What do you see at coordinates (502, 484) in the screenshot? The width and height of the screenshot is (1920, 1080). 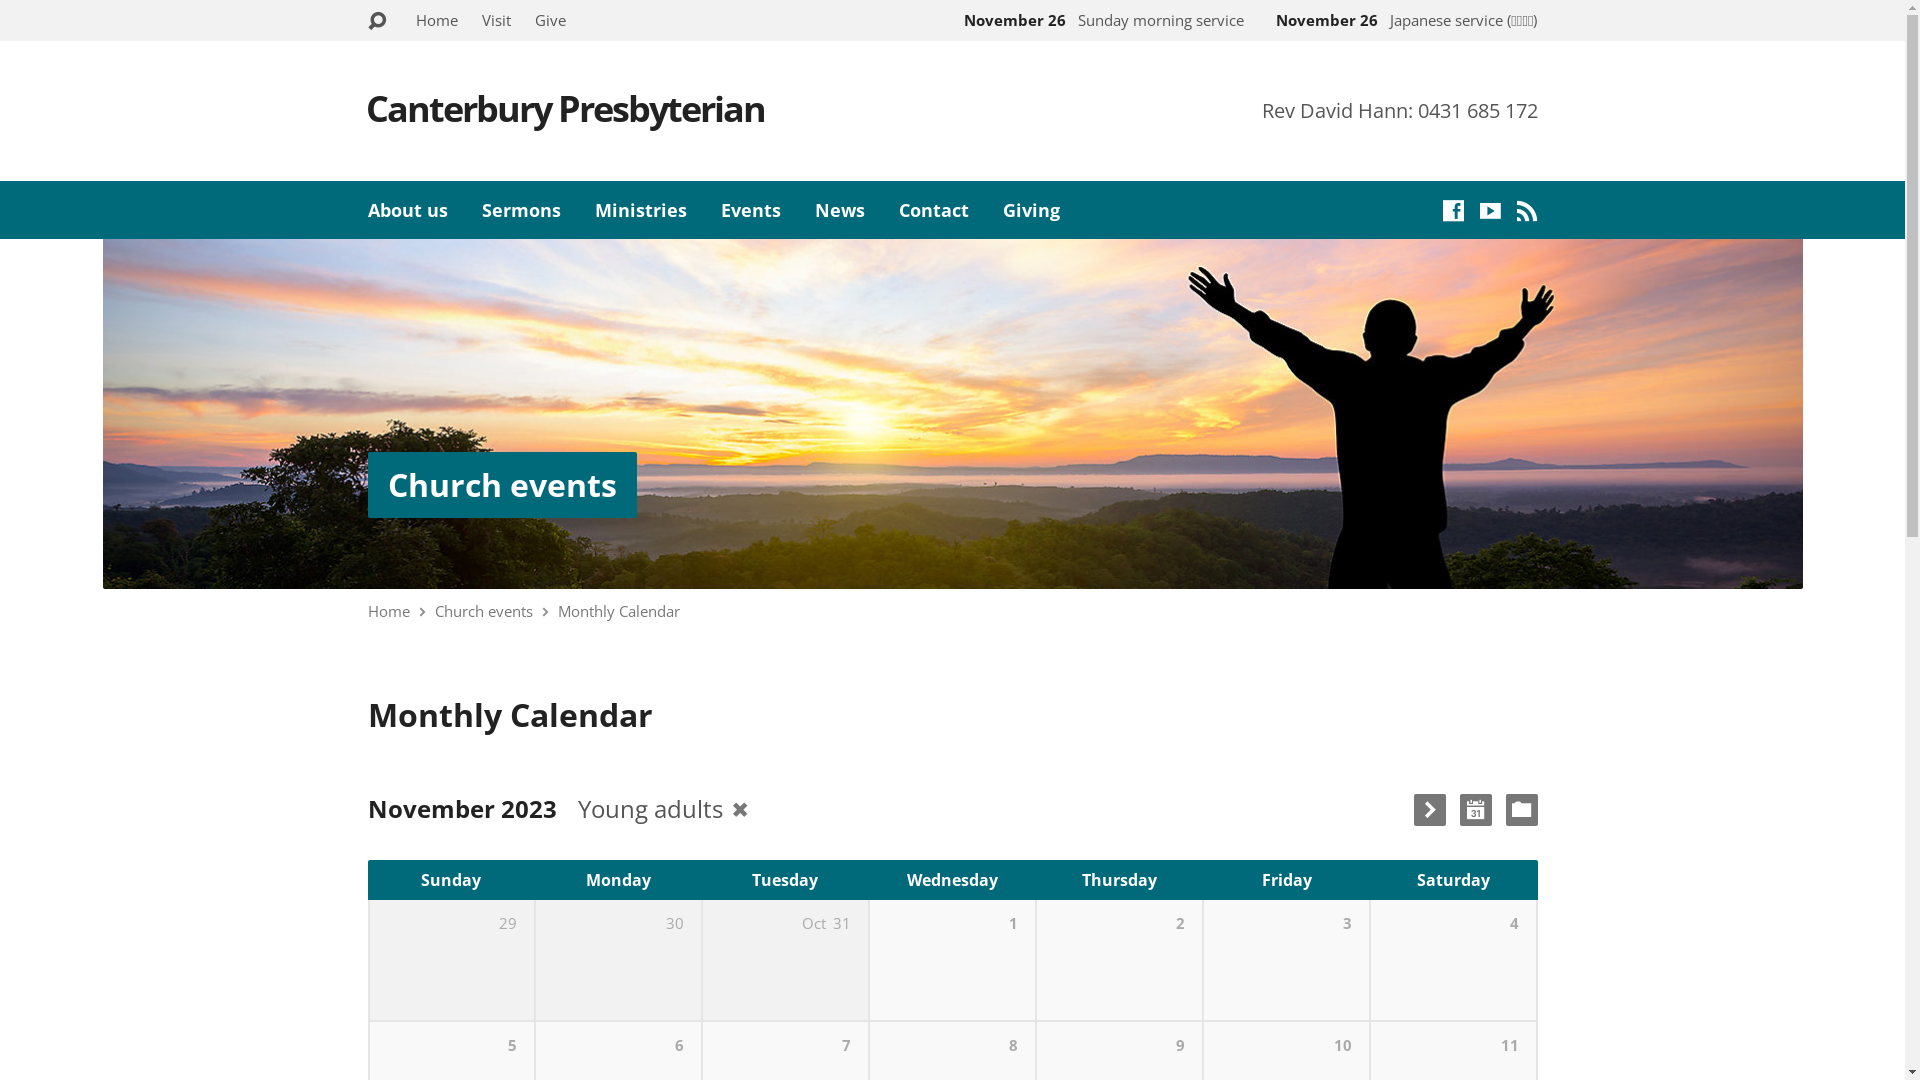 I see `Church events` at bounding box center [502, 484].